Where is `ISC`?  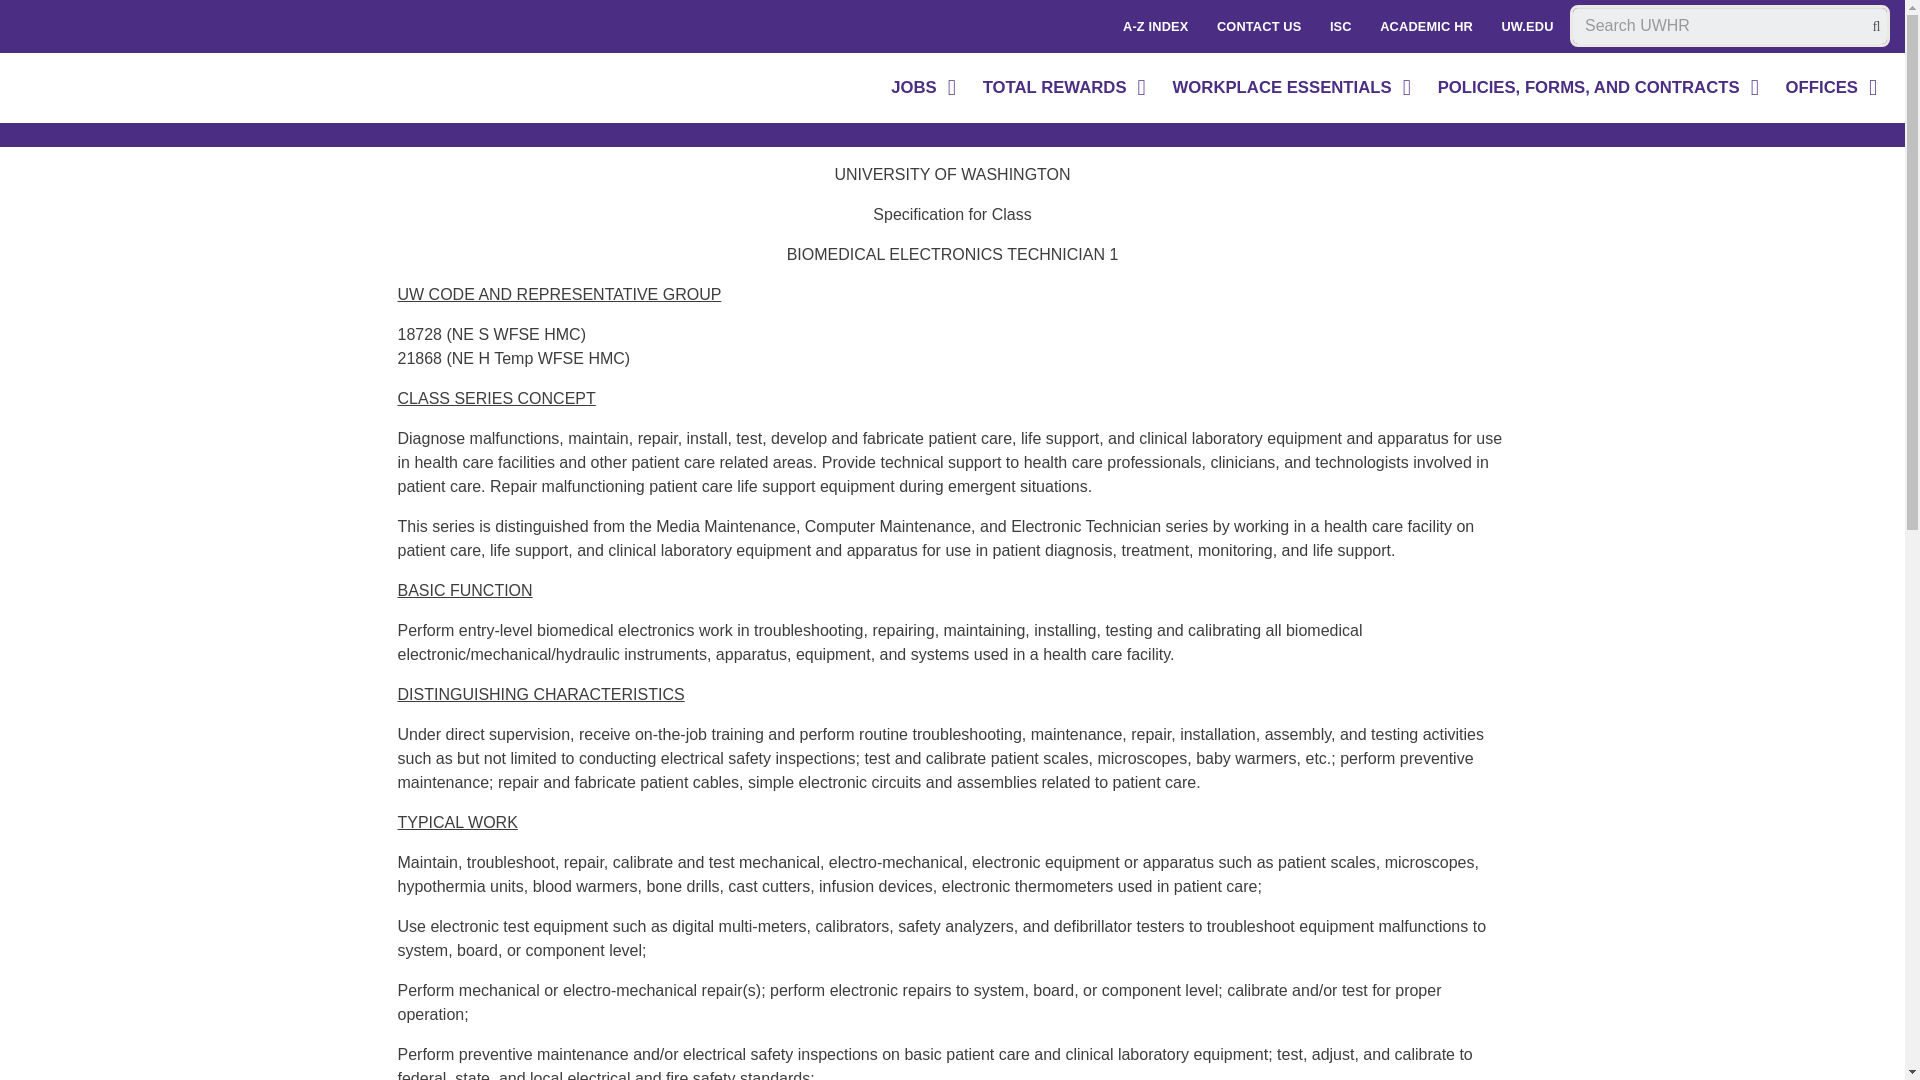
ISC is located at coordinates (1340, 26).